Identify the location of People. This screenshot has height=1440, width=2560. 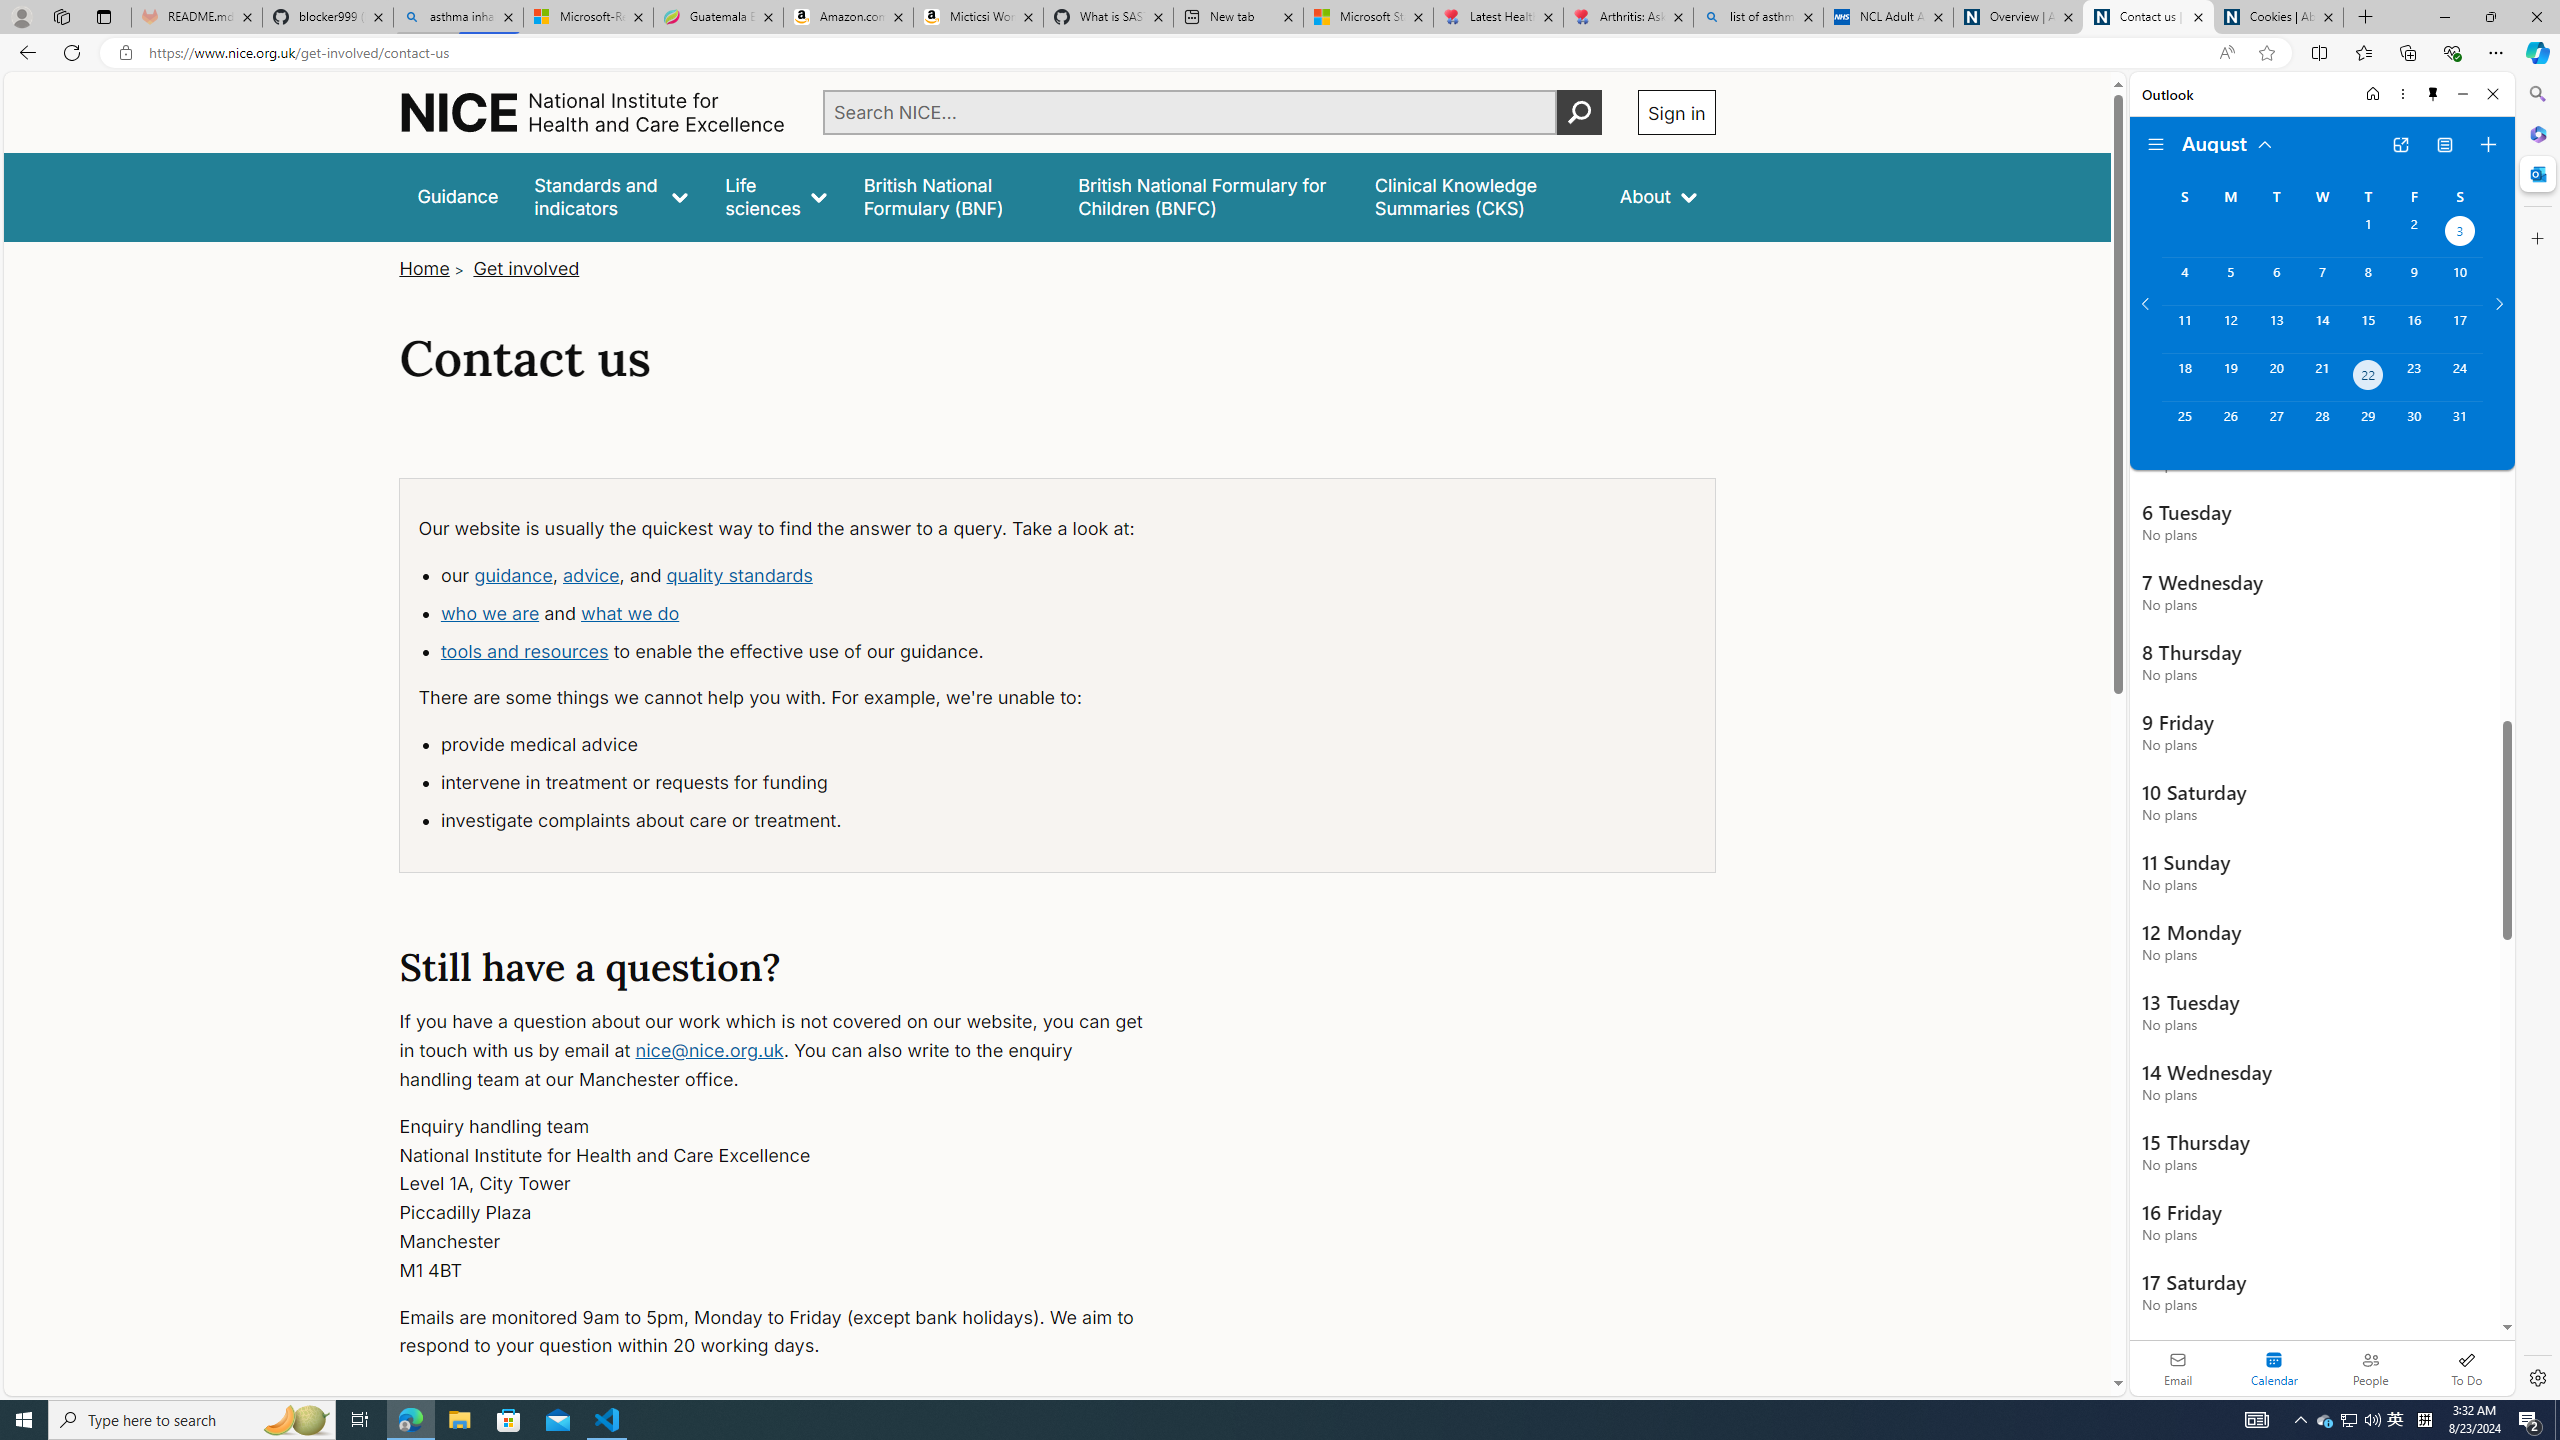
(2370, 1368).